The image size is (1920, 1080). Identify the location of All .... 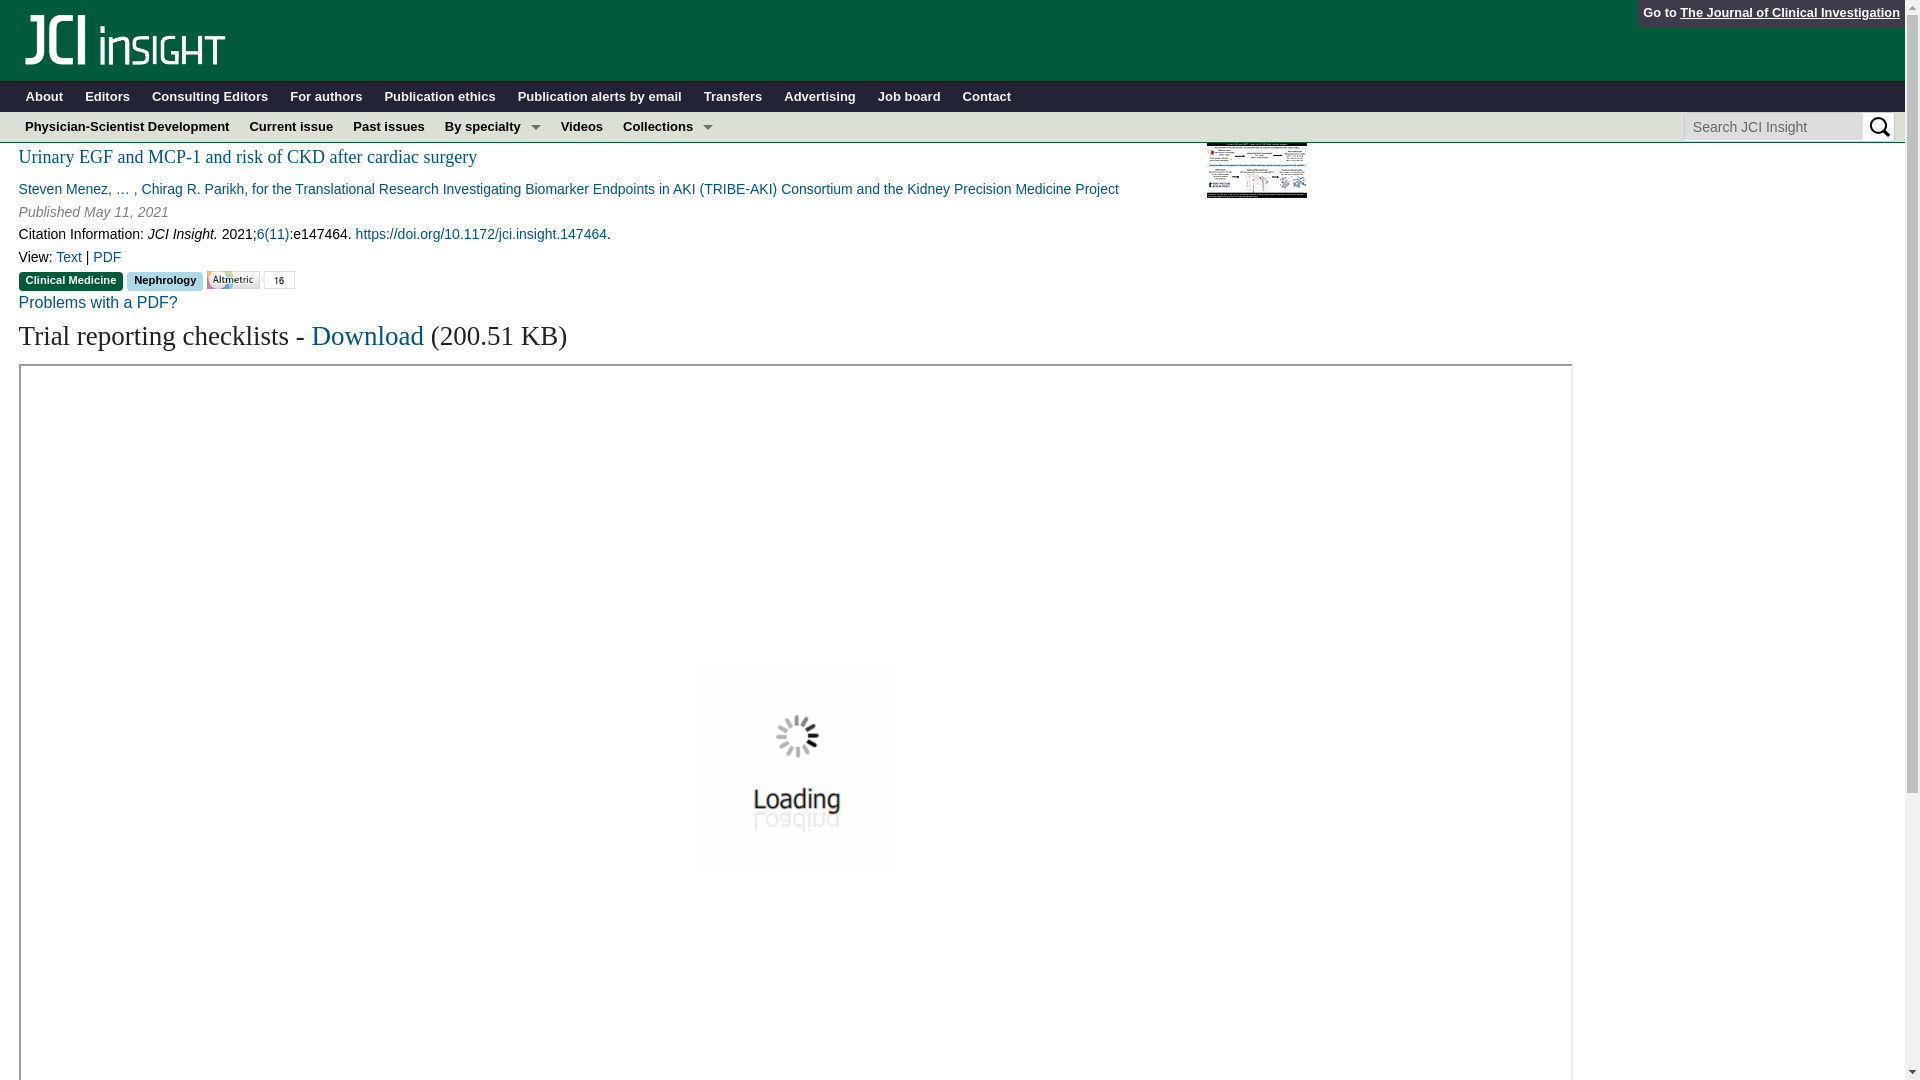
(493, 367).